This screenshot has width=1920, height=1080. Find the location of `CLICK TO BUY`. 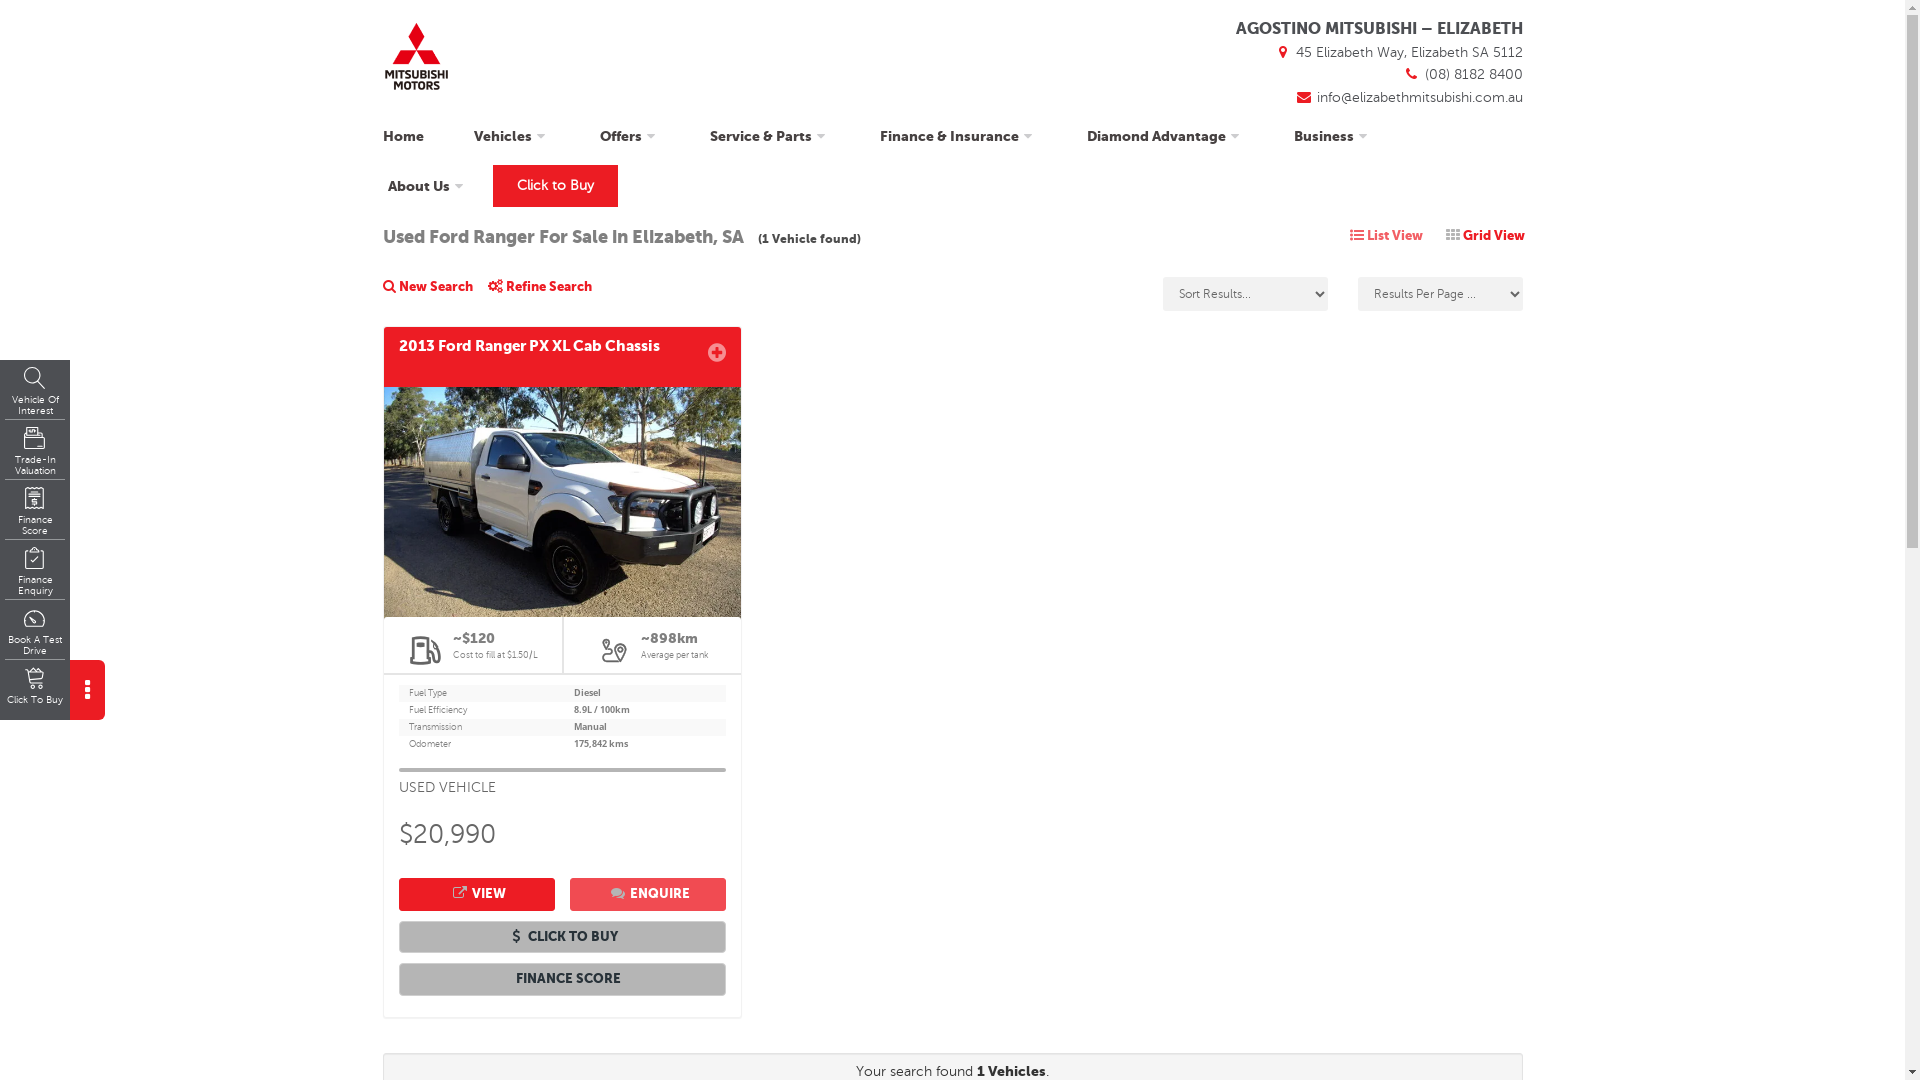

CLICK TO BUY is located at coordinates (562, 938).